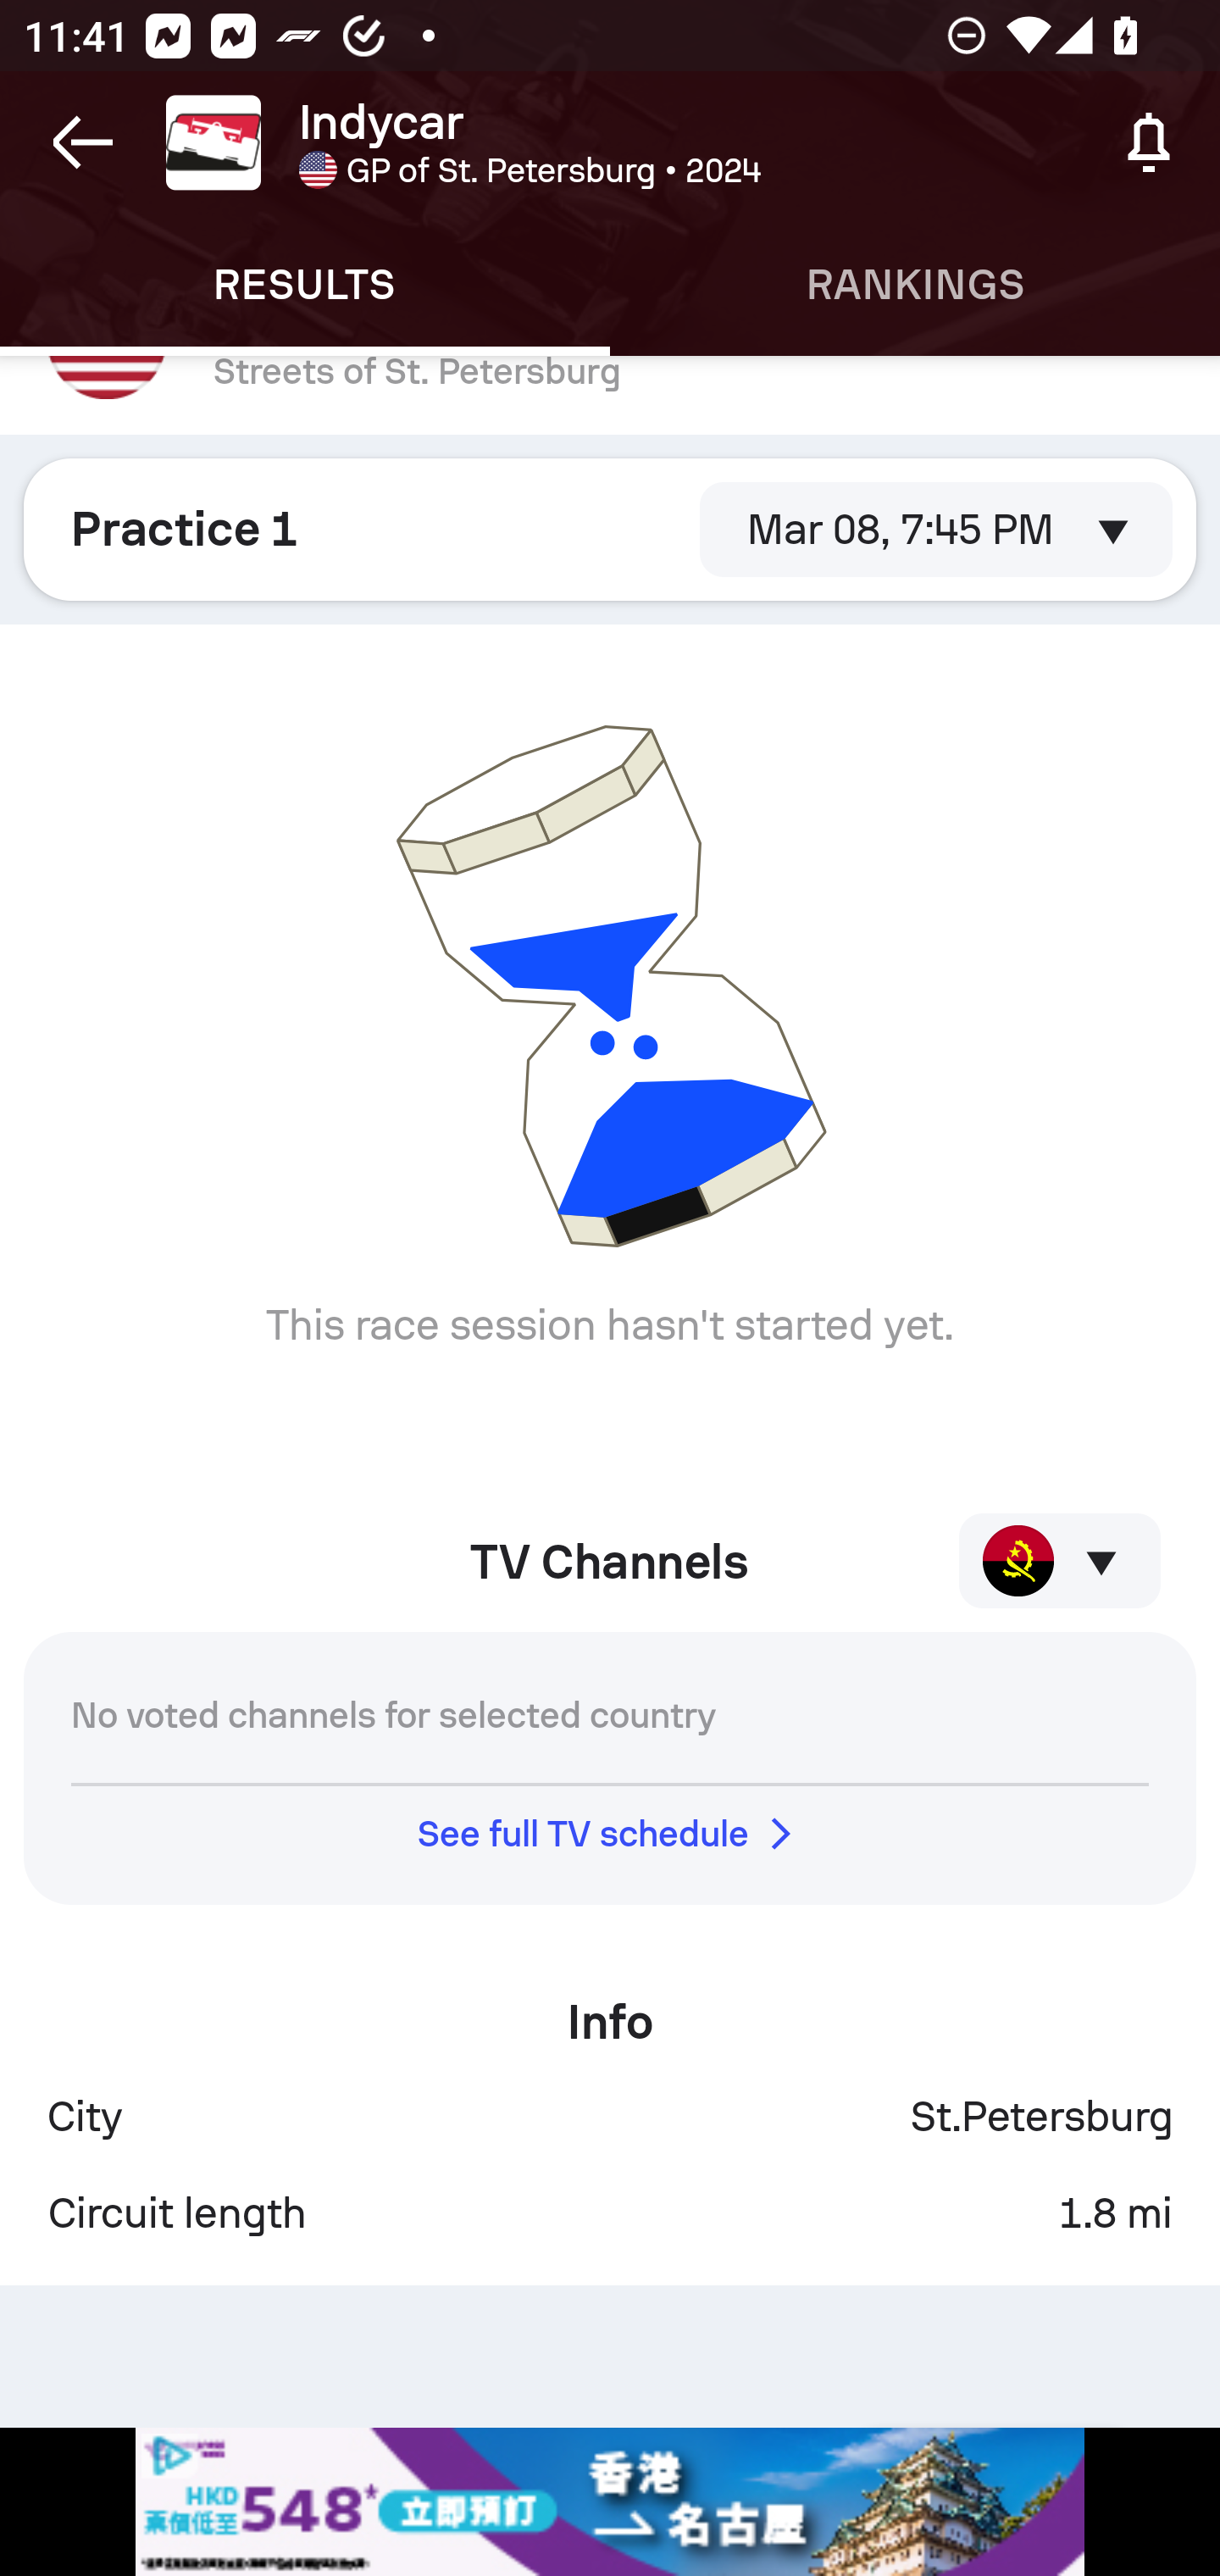 The width and height of the screenshot is (1220, 2576). Describe the element at coordinates (610, 529) in the screenshot. I see `Practice 1 Mar 08, 7:45 PM` at that location.